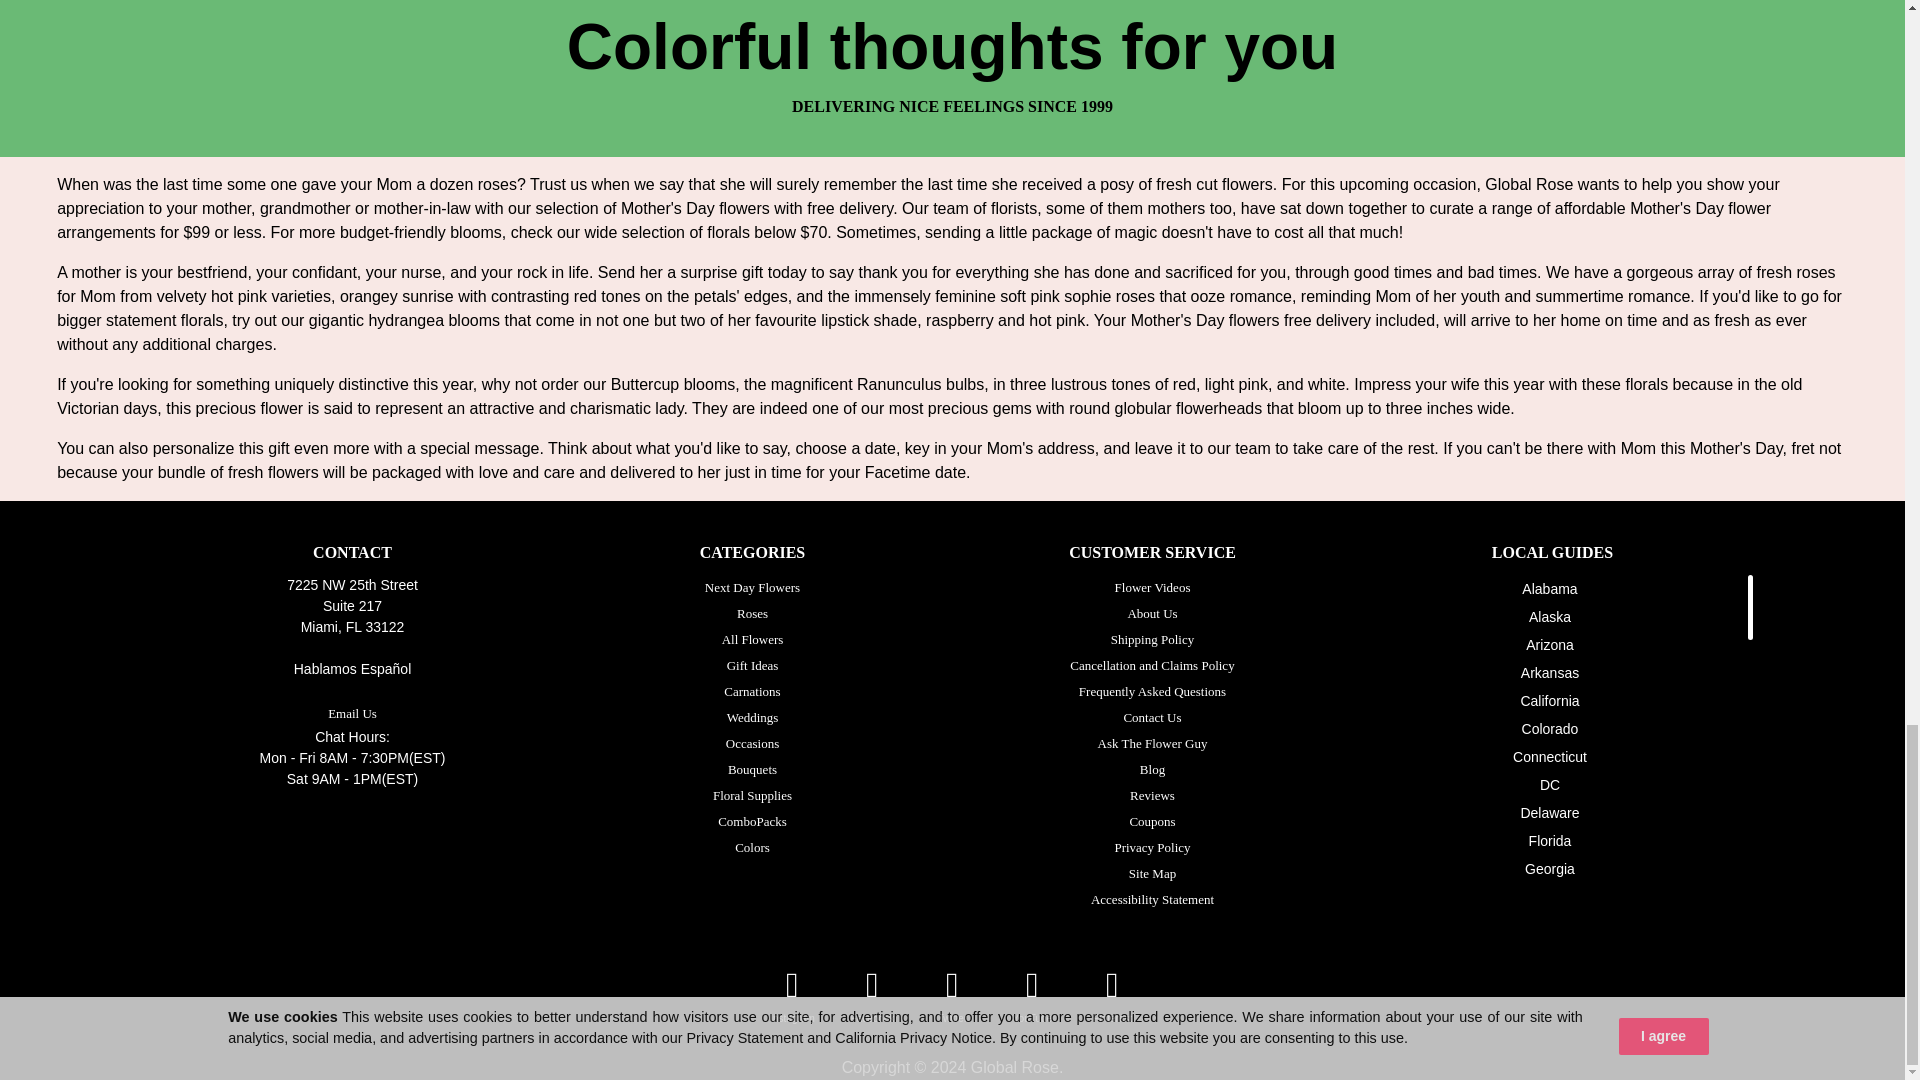 This screenshot has height=1080, width=1920. Describe the element at coordinates (1549, 700) in the screenshot. I see `California` at that location.